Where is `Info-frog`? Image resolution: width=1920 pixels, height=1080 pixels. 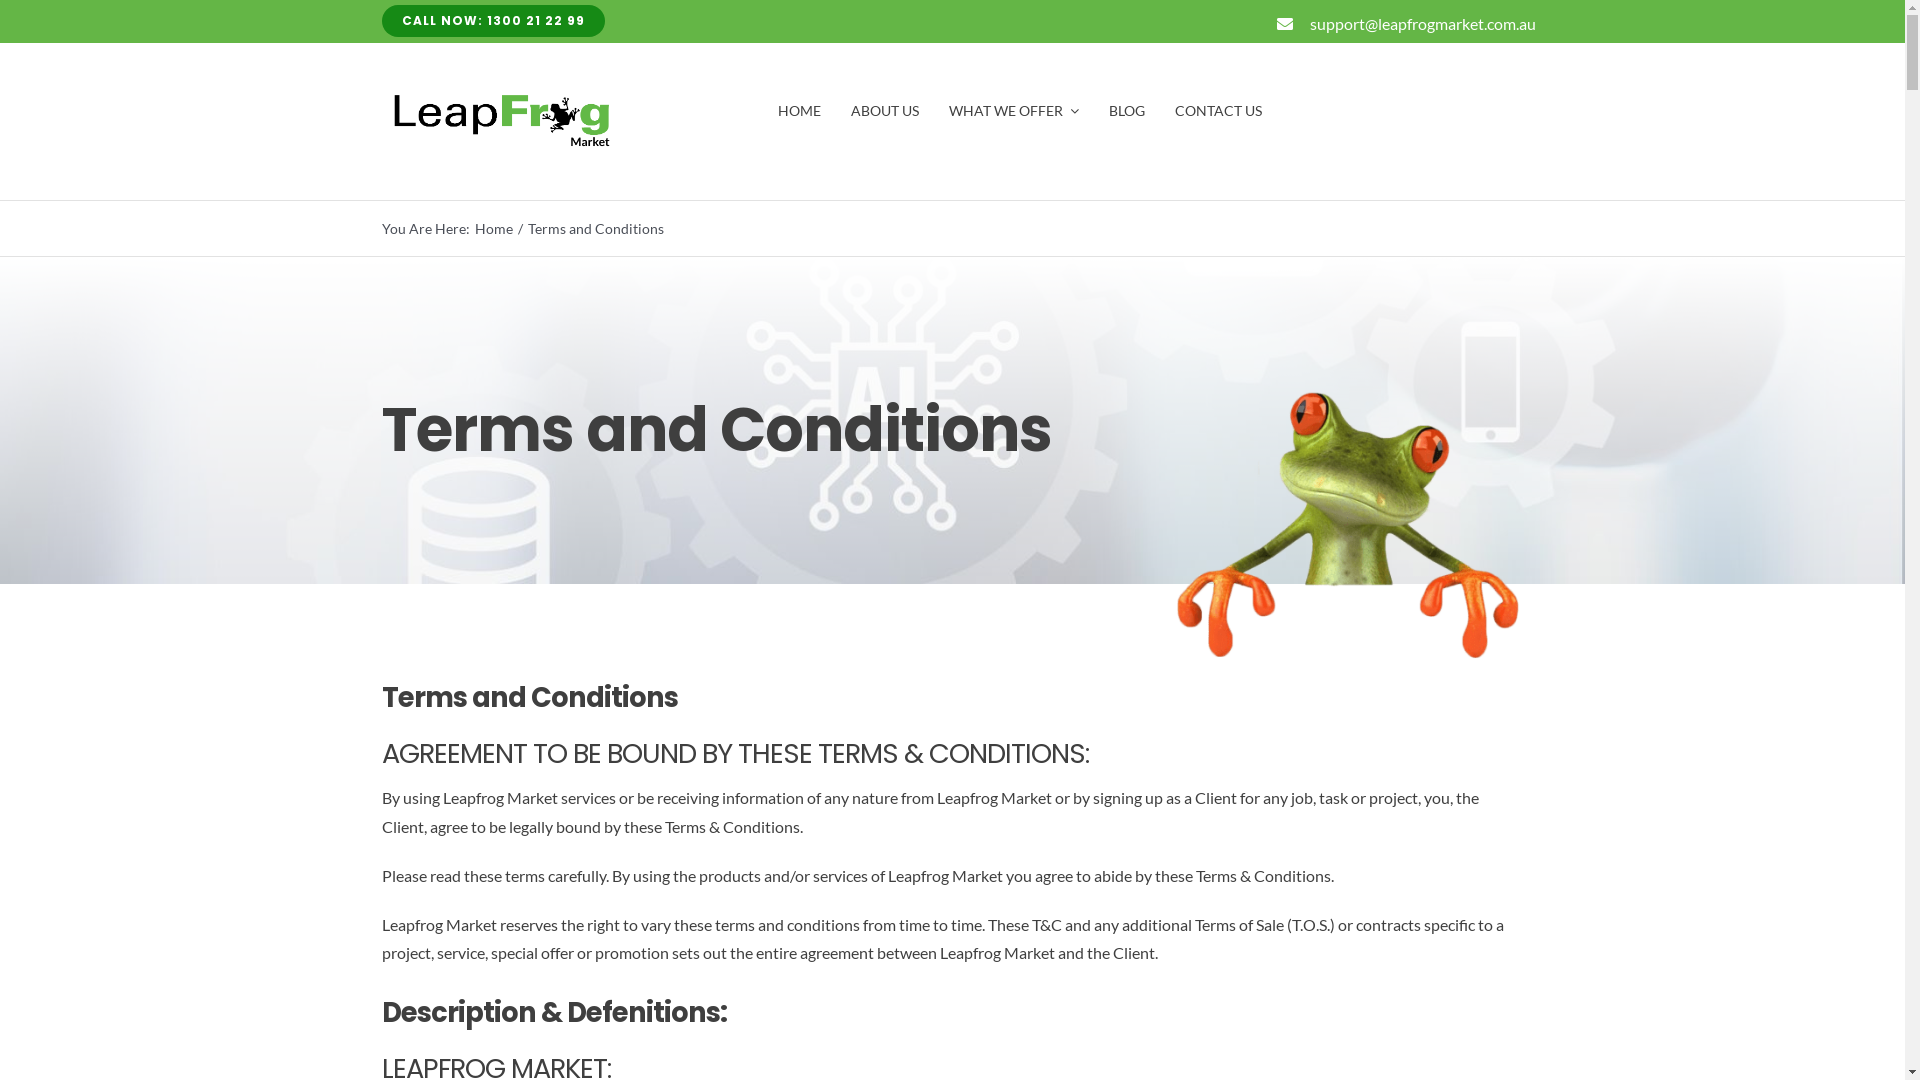
Info-frog is located at coordinates (1348, 528).